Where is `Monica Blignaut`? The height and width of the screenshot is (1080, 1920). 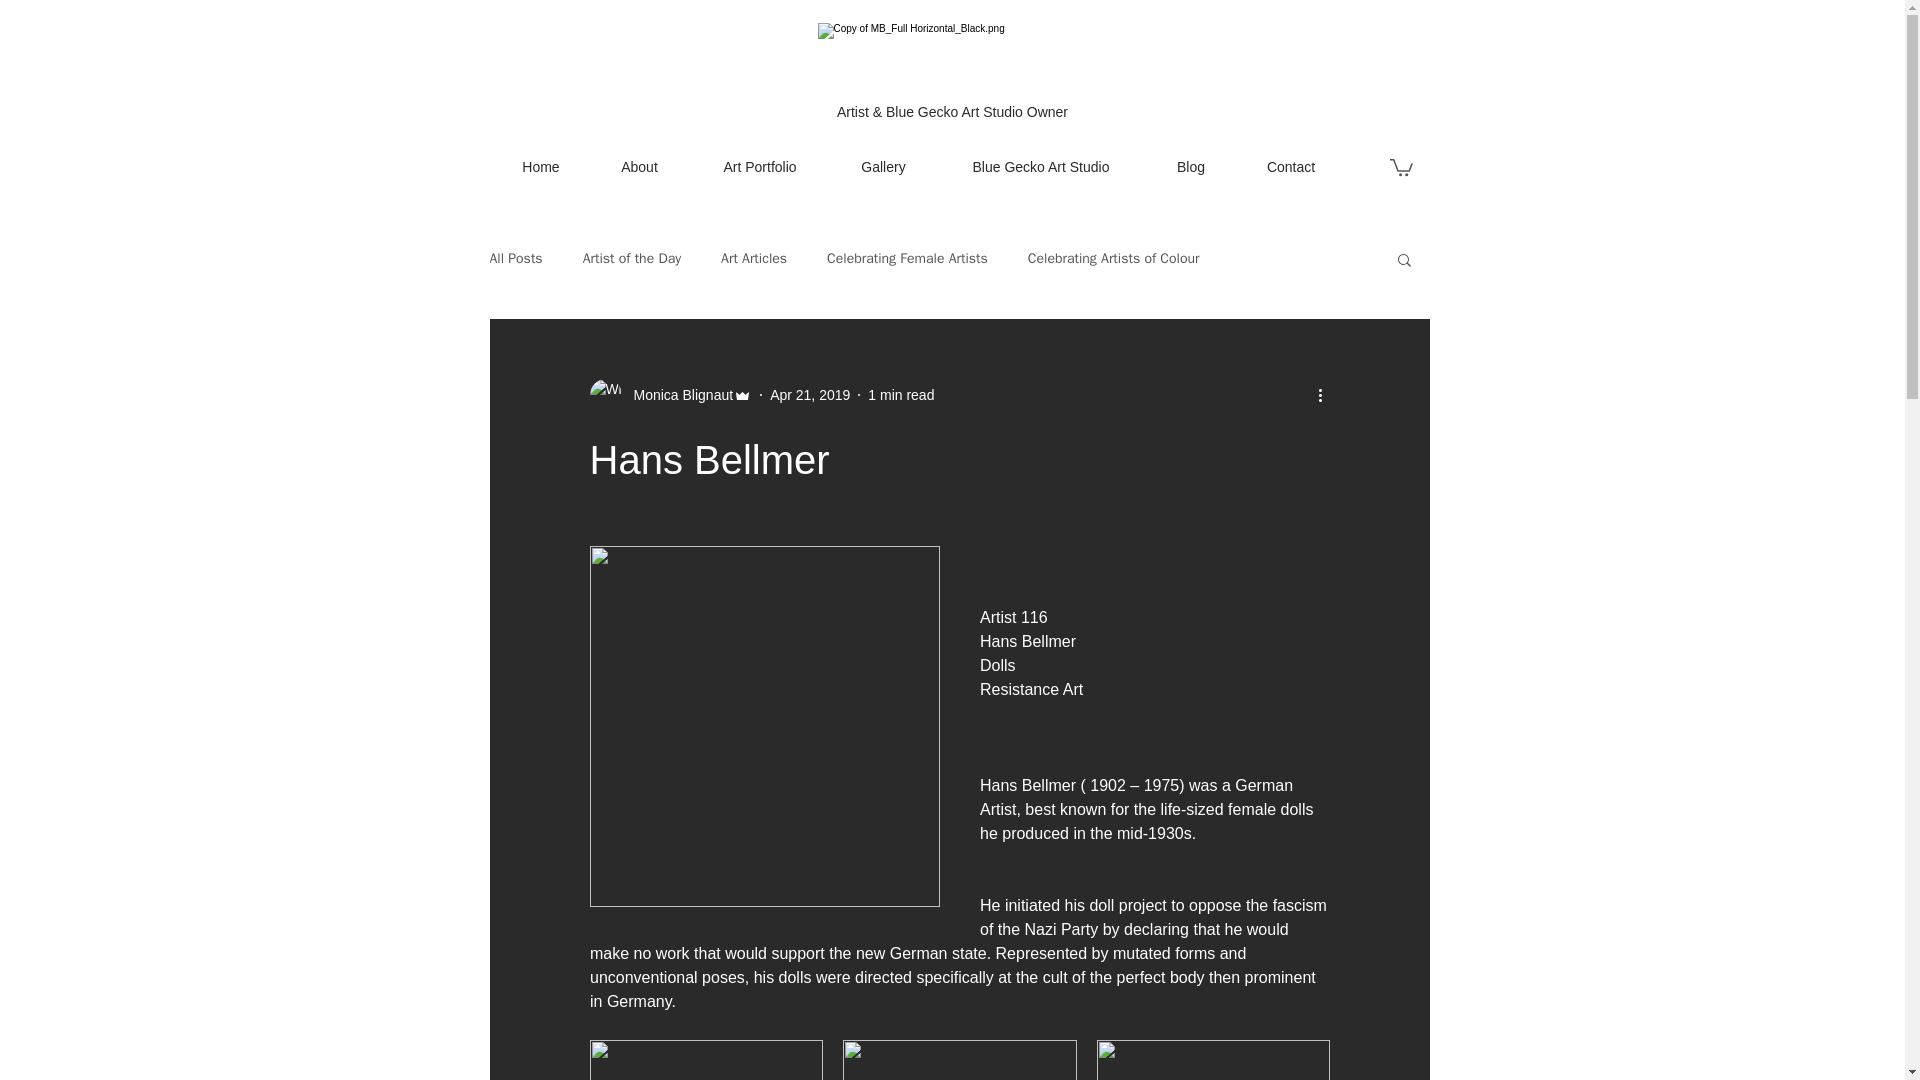
Monica Blignaut is located at coordinates (678, 395).